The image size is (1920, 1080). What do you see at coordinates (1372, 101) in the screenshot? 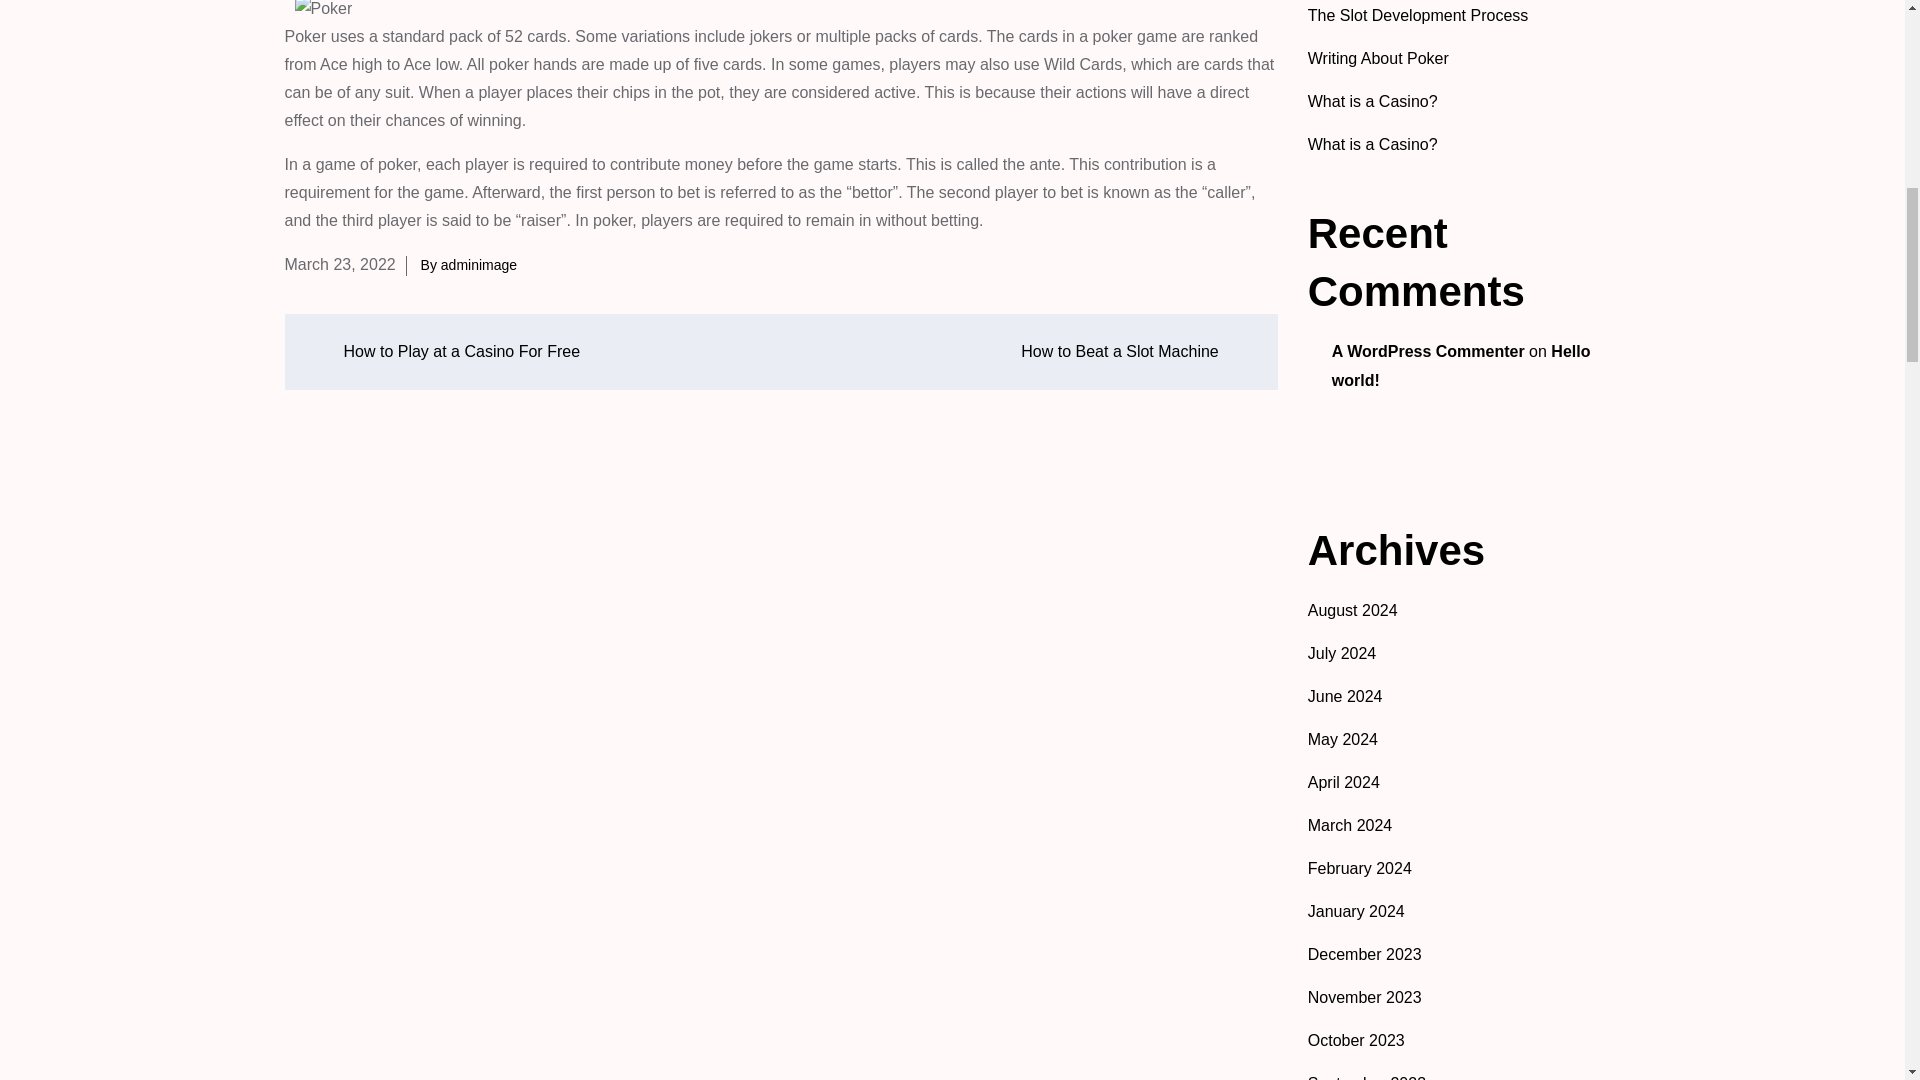
I see `What is a Casino?` at bounding box center [1372, 101].